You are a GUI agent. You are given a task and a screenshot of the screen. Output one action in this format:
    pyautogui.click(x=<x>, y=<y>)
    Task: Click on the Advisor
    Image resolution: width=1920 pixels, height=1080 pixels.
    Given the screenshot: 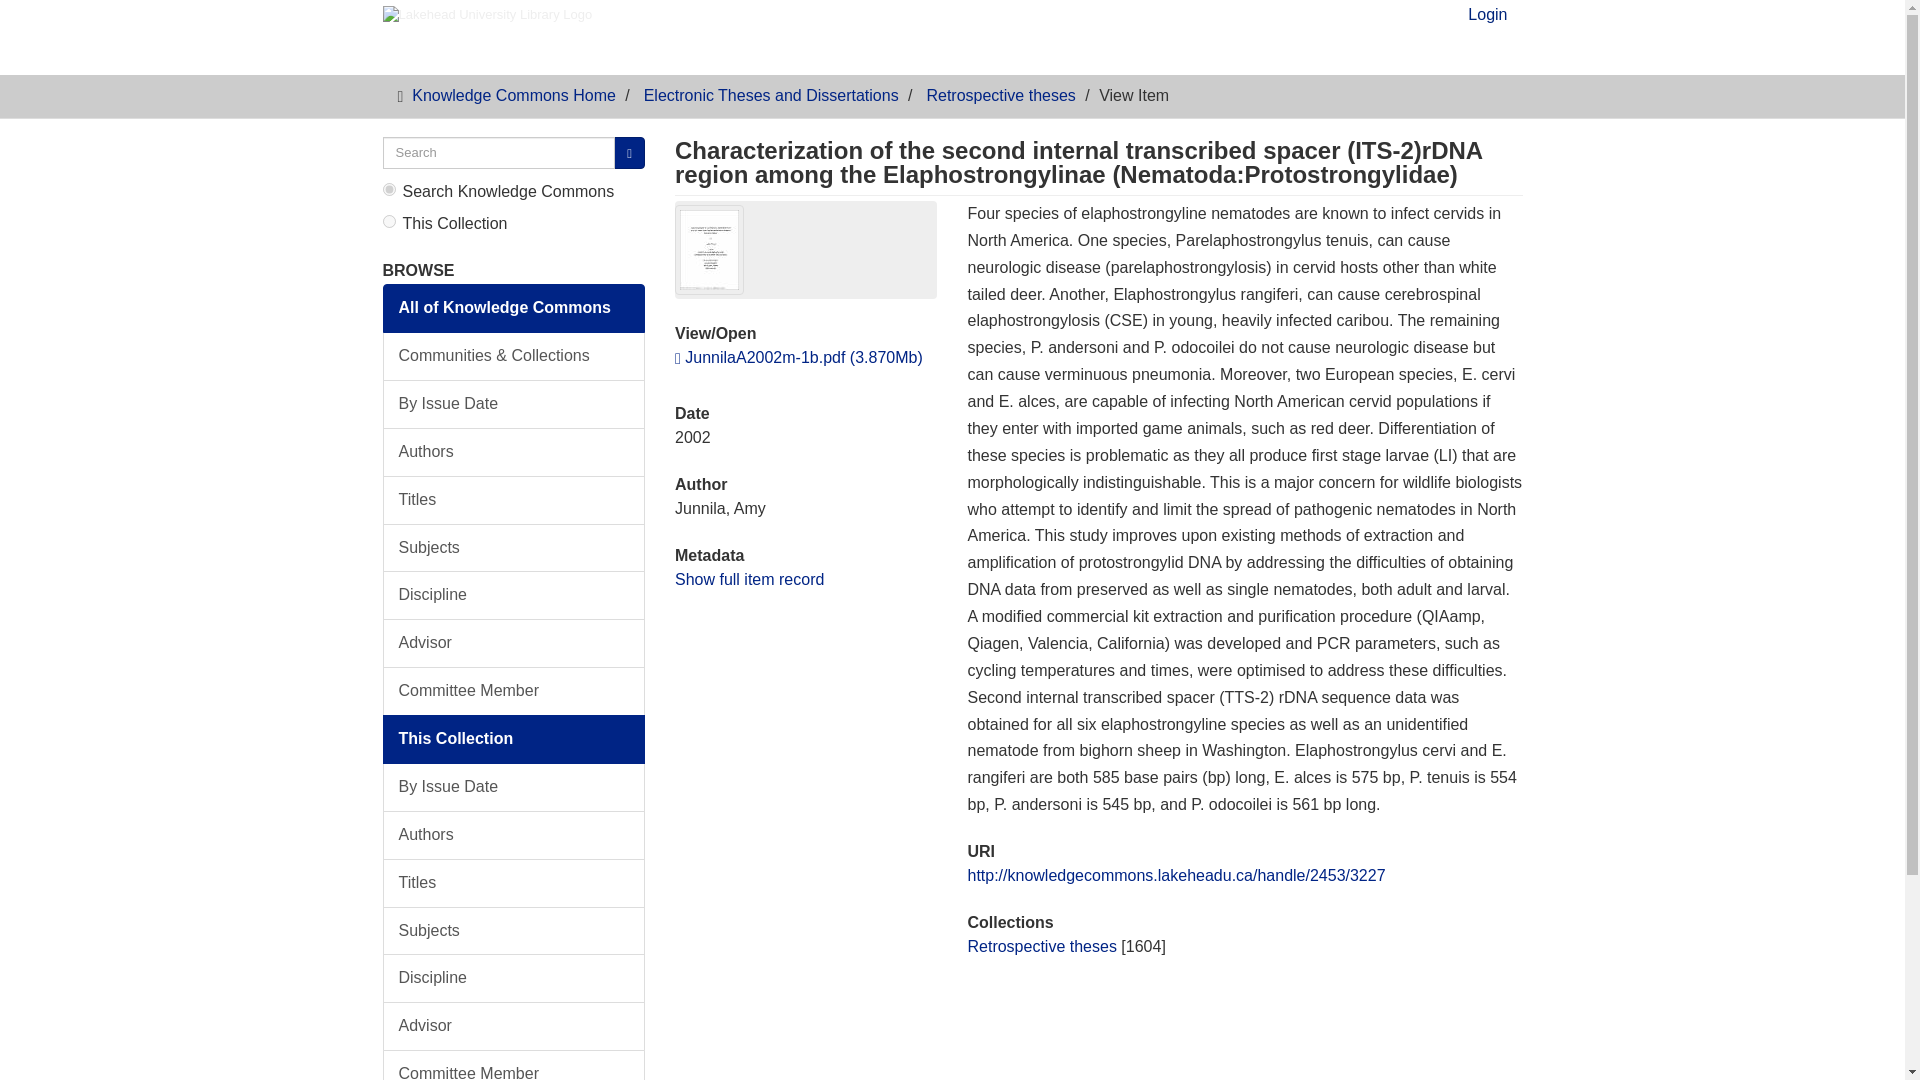 What is the action you would take?
    pyautogui.click(x=514, y=643)
    